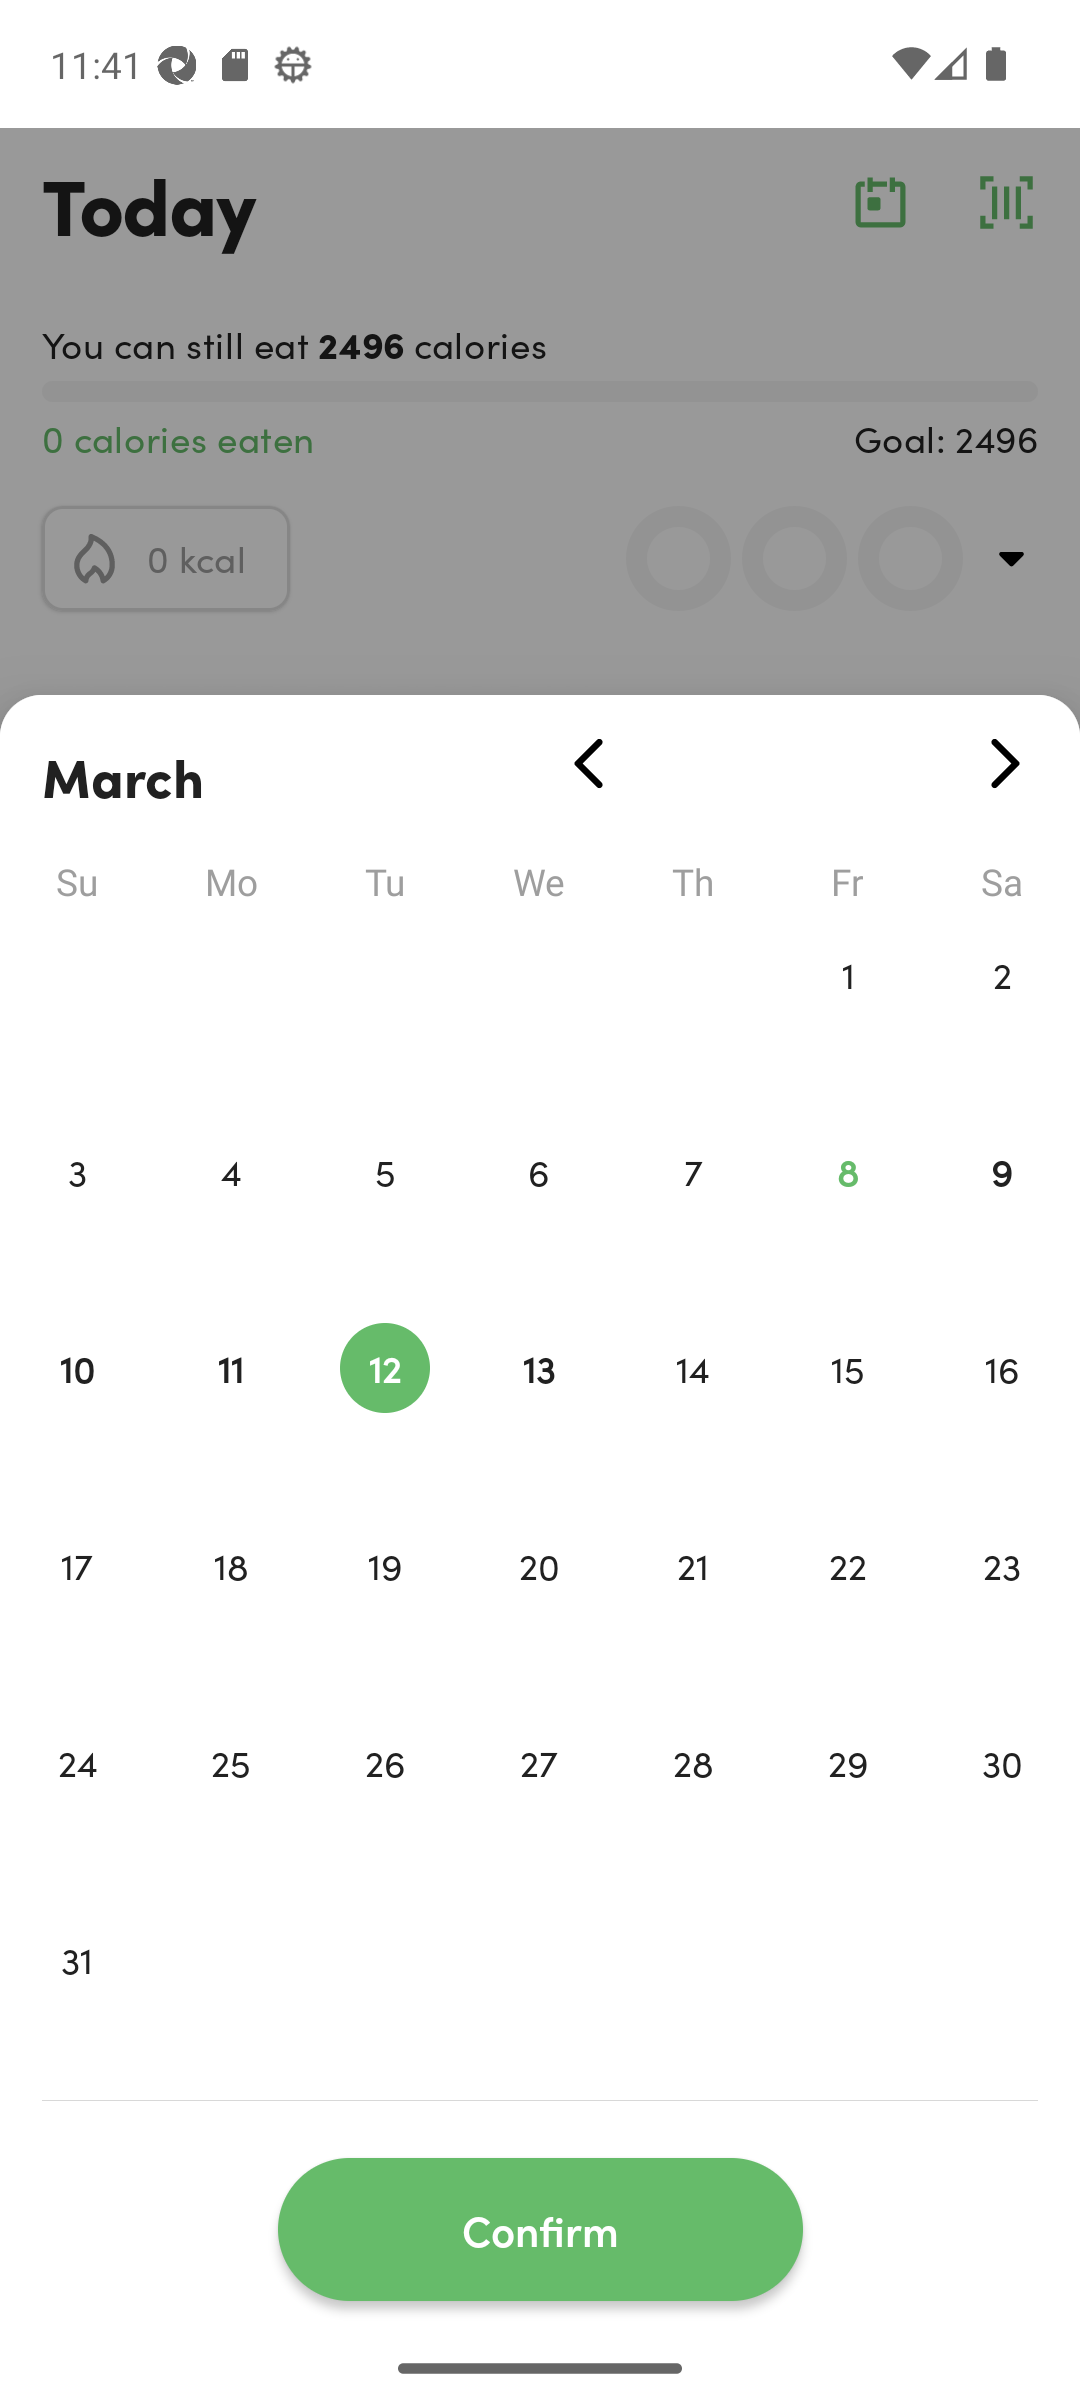 The width and height of the screenshot is (1080, 2400). I want to click on 23, so click(1002, 1608).